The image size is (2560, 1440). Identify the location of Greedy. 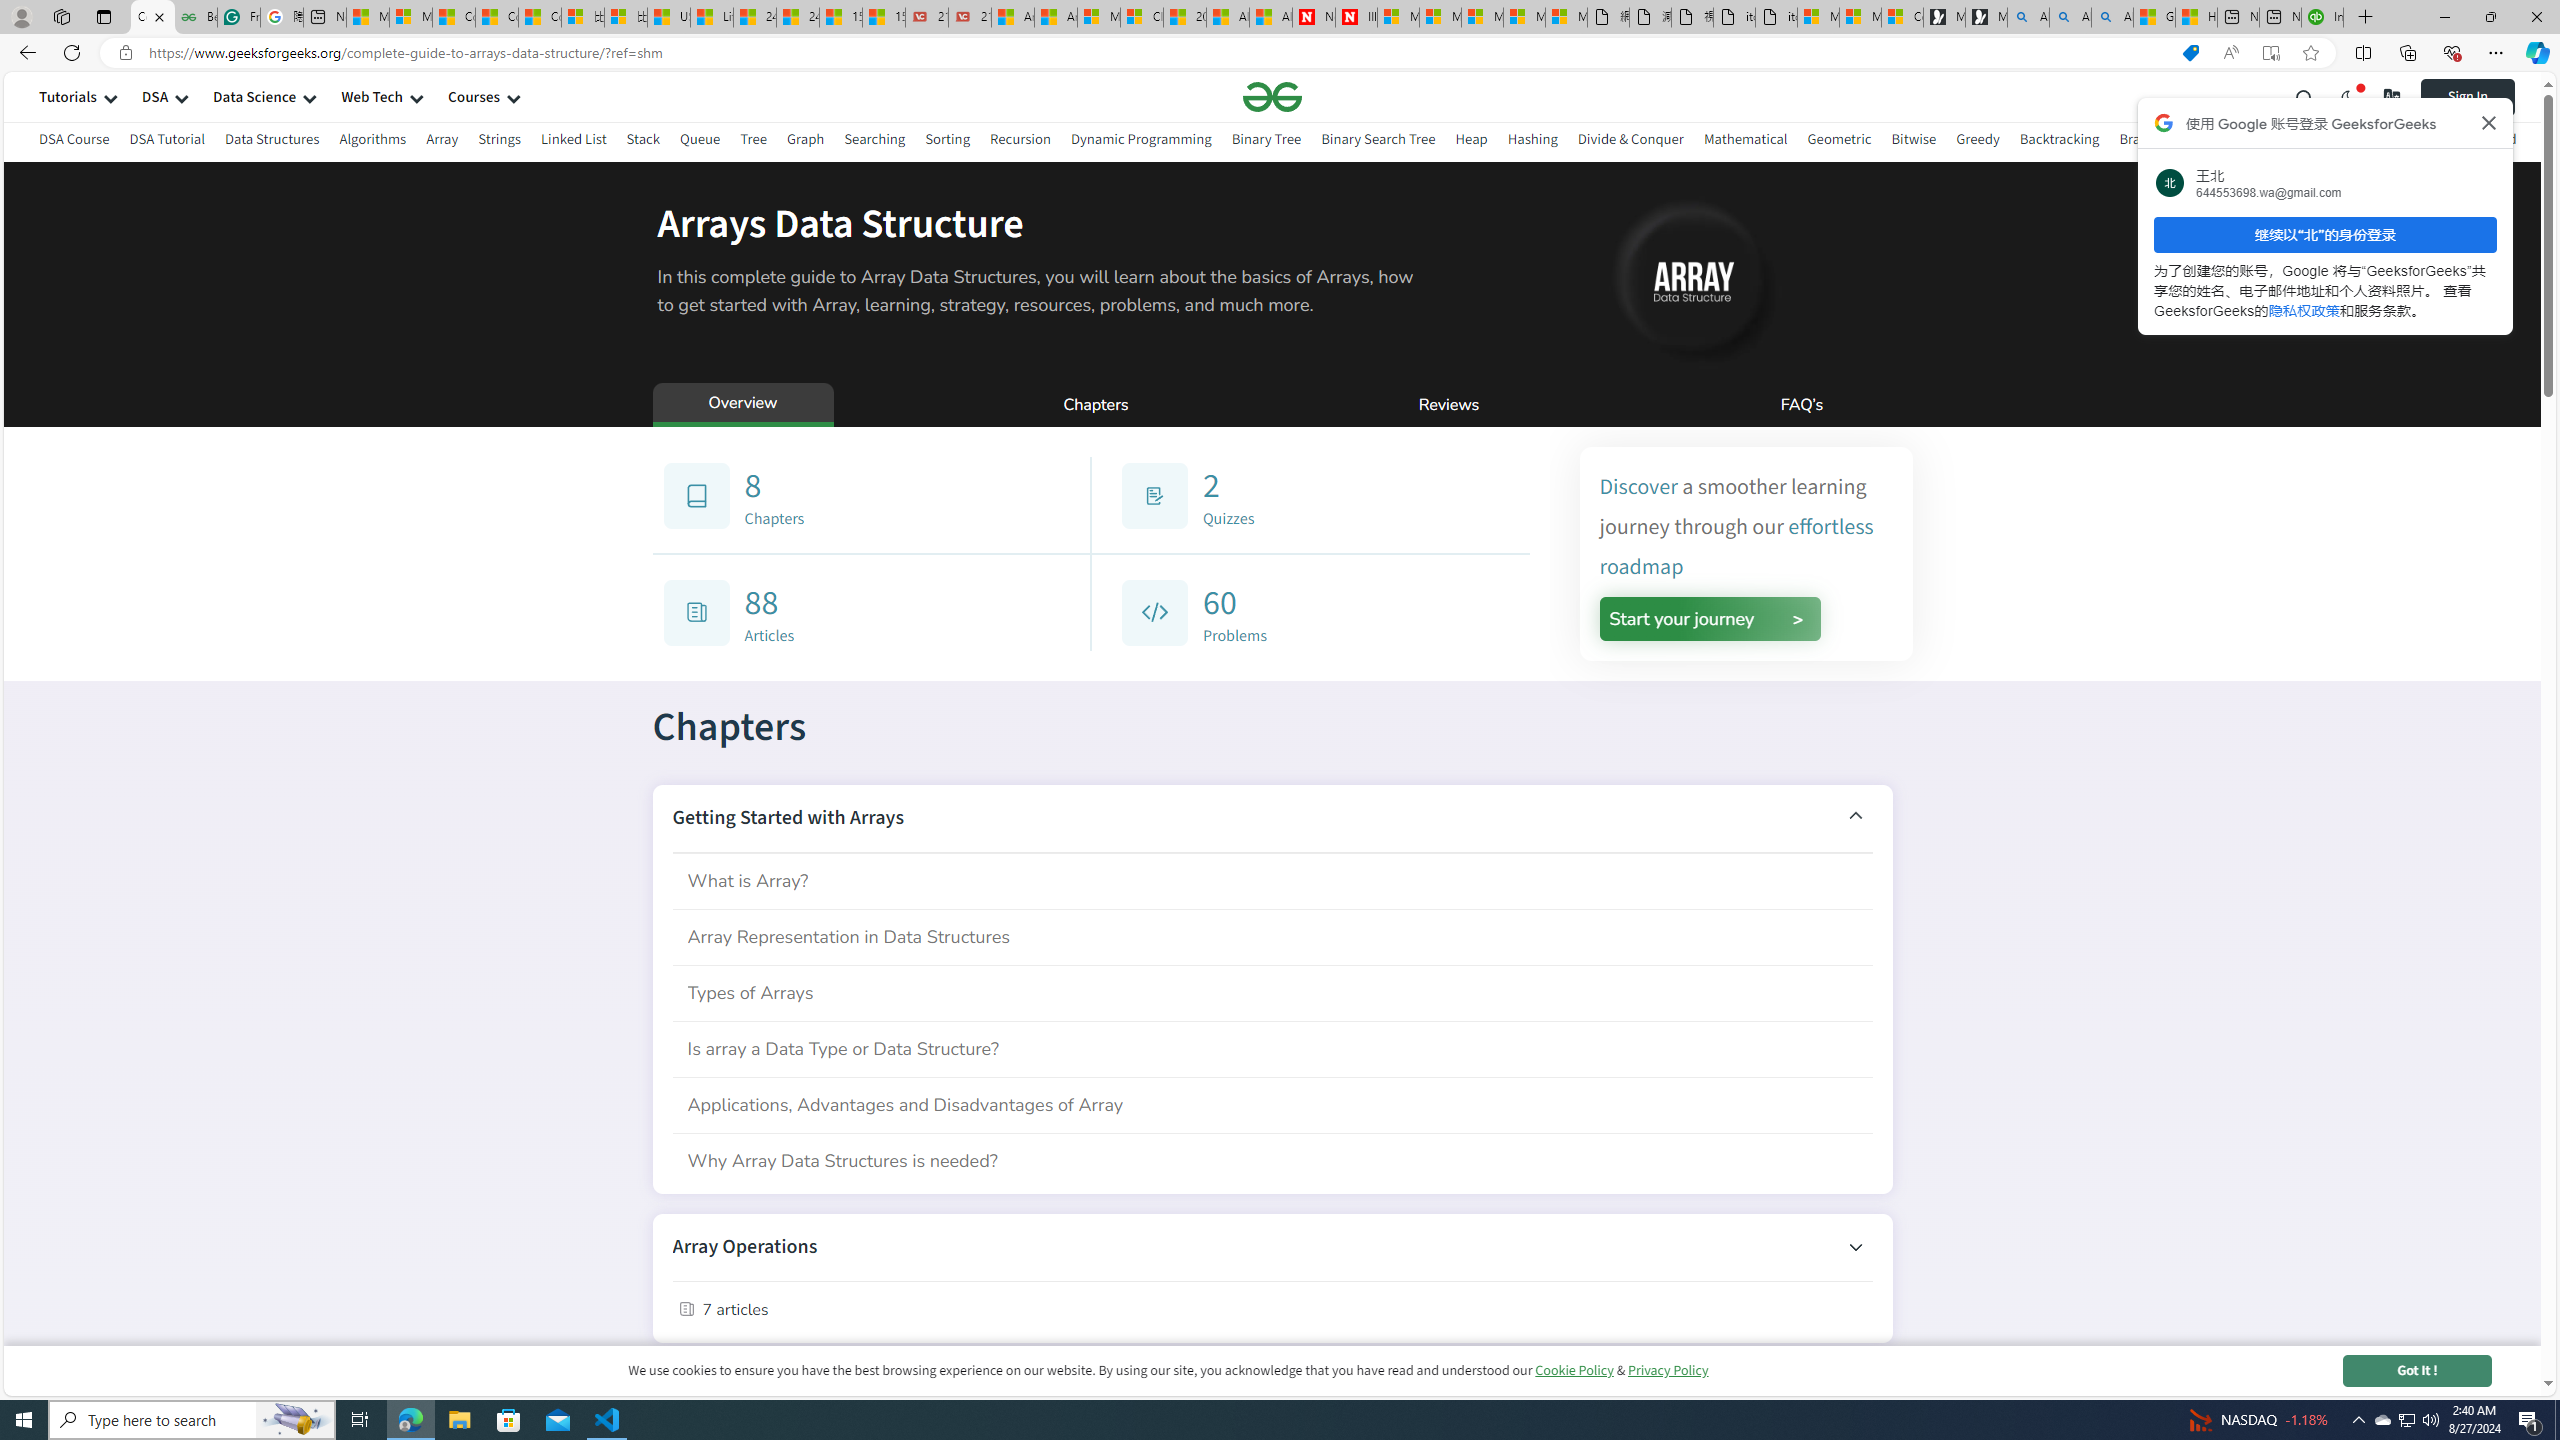
(1977, 139).